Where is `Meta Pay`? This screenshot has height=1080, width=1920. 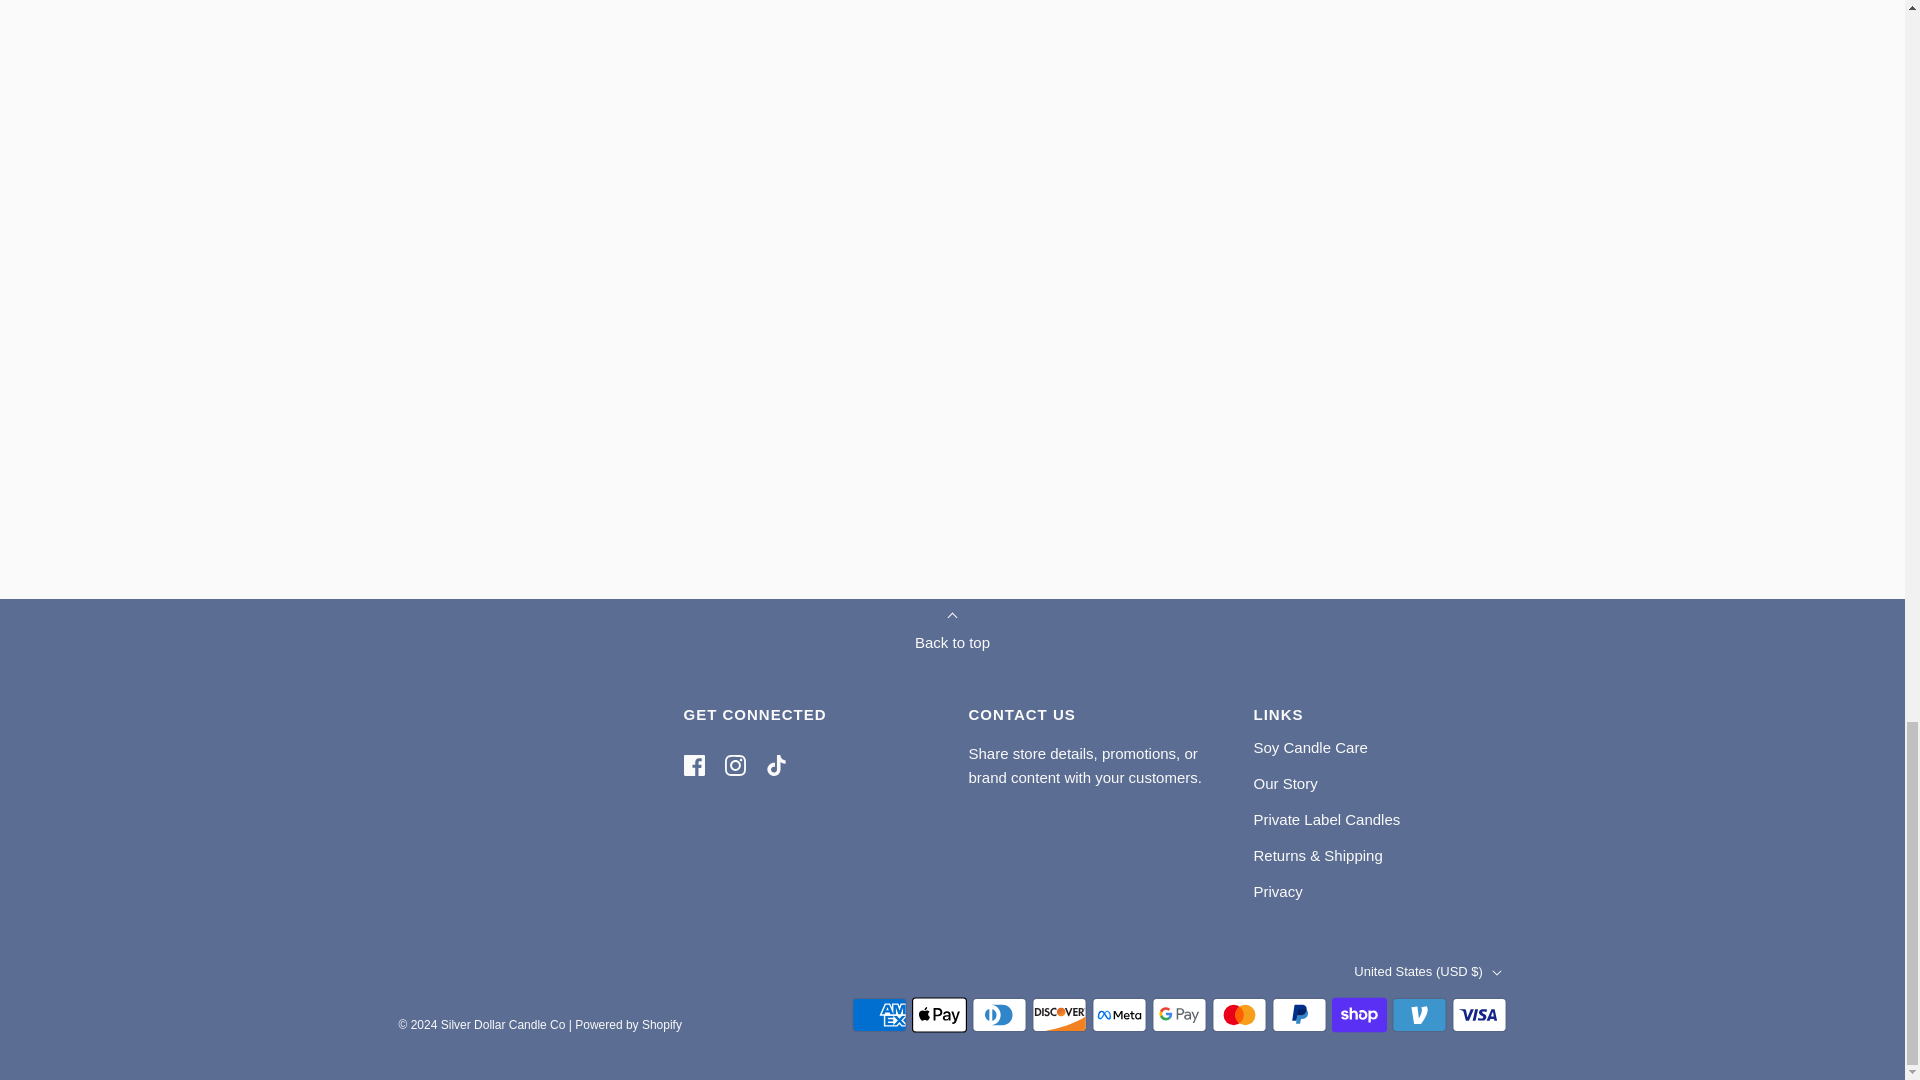 Meta Pay is located at coordinates (1119, 1014).